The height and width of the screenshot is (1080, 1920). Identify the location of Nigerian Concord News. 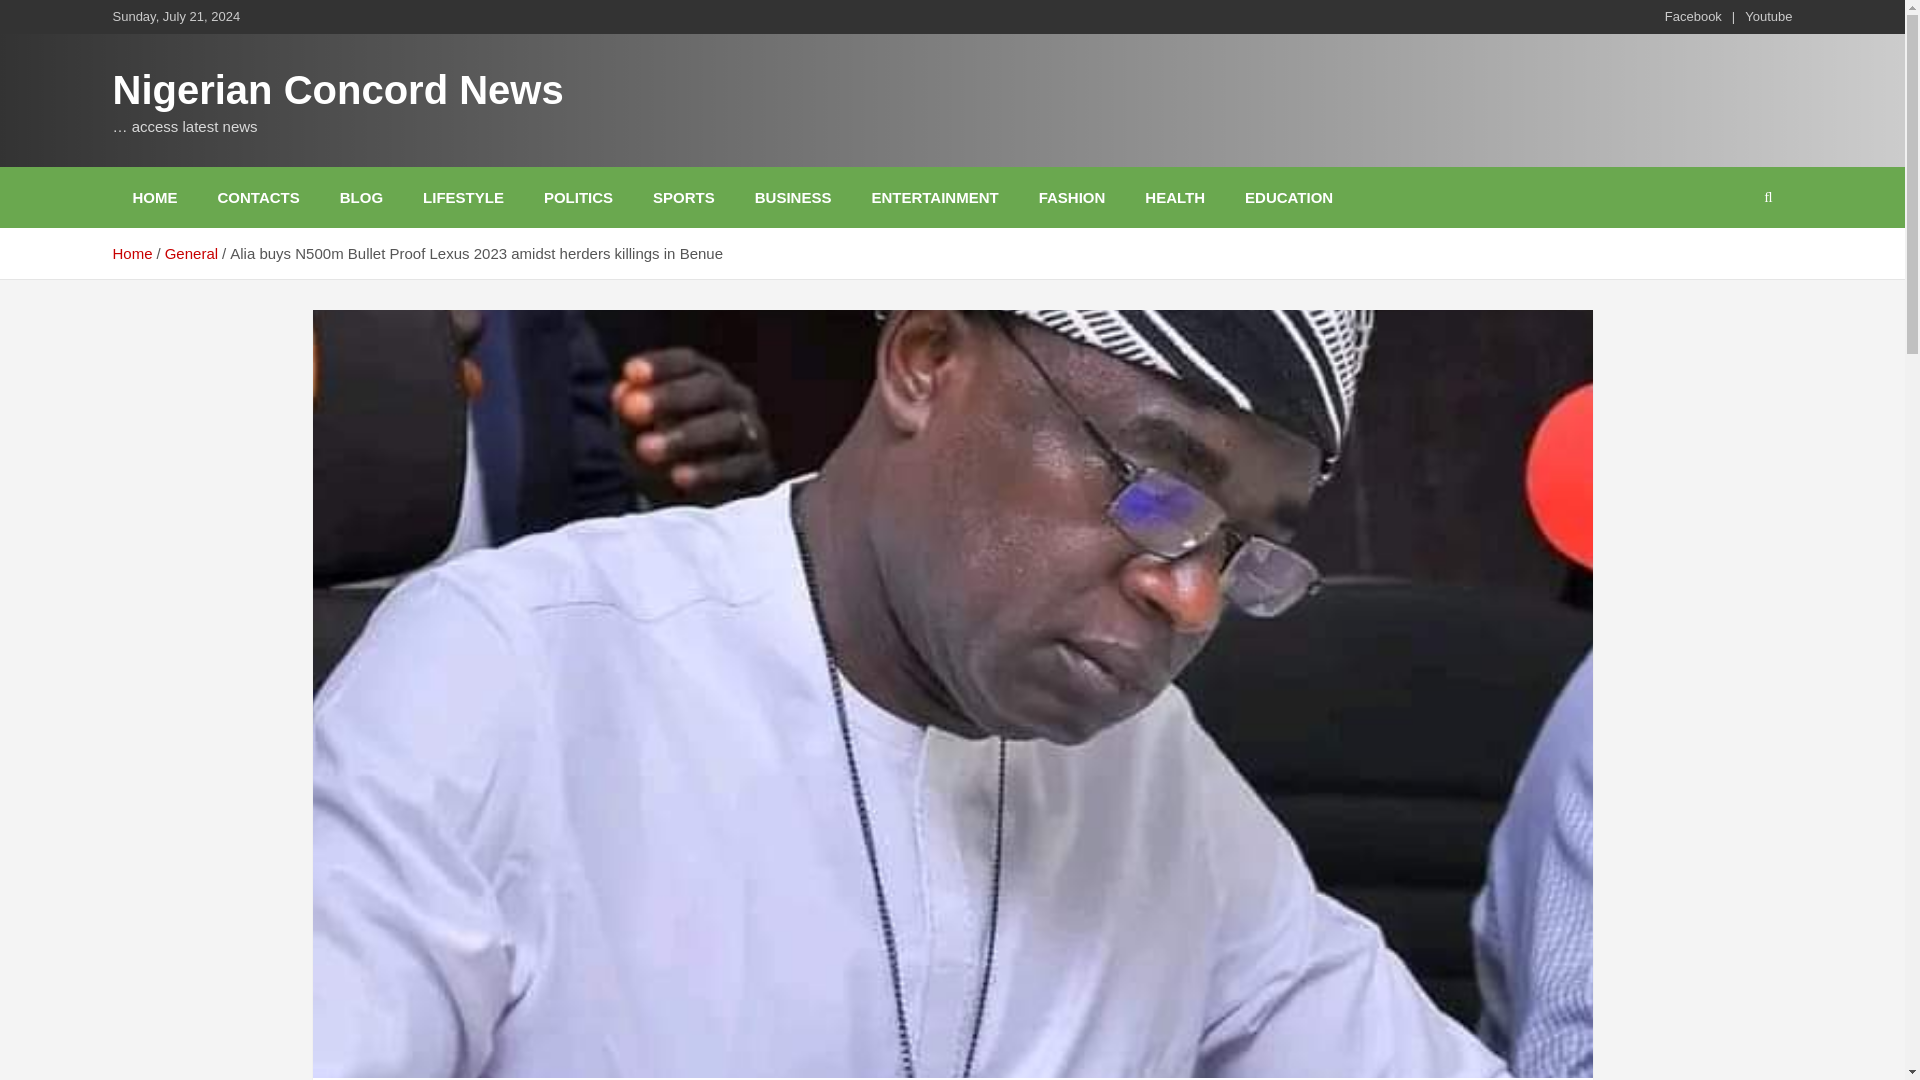
(336, 90).